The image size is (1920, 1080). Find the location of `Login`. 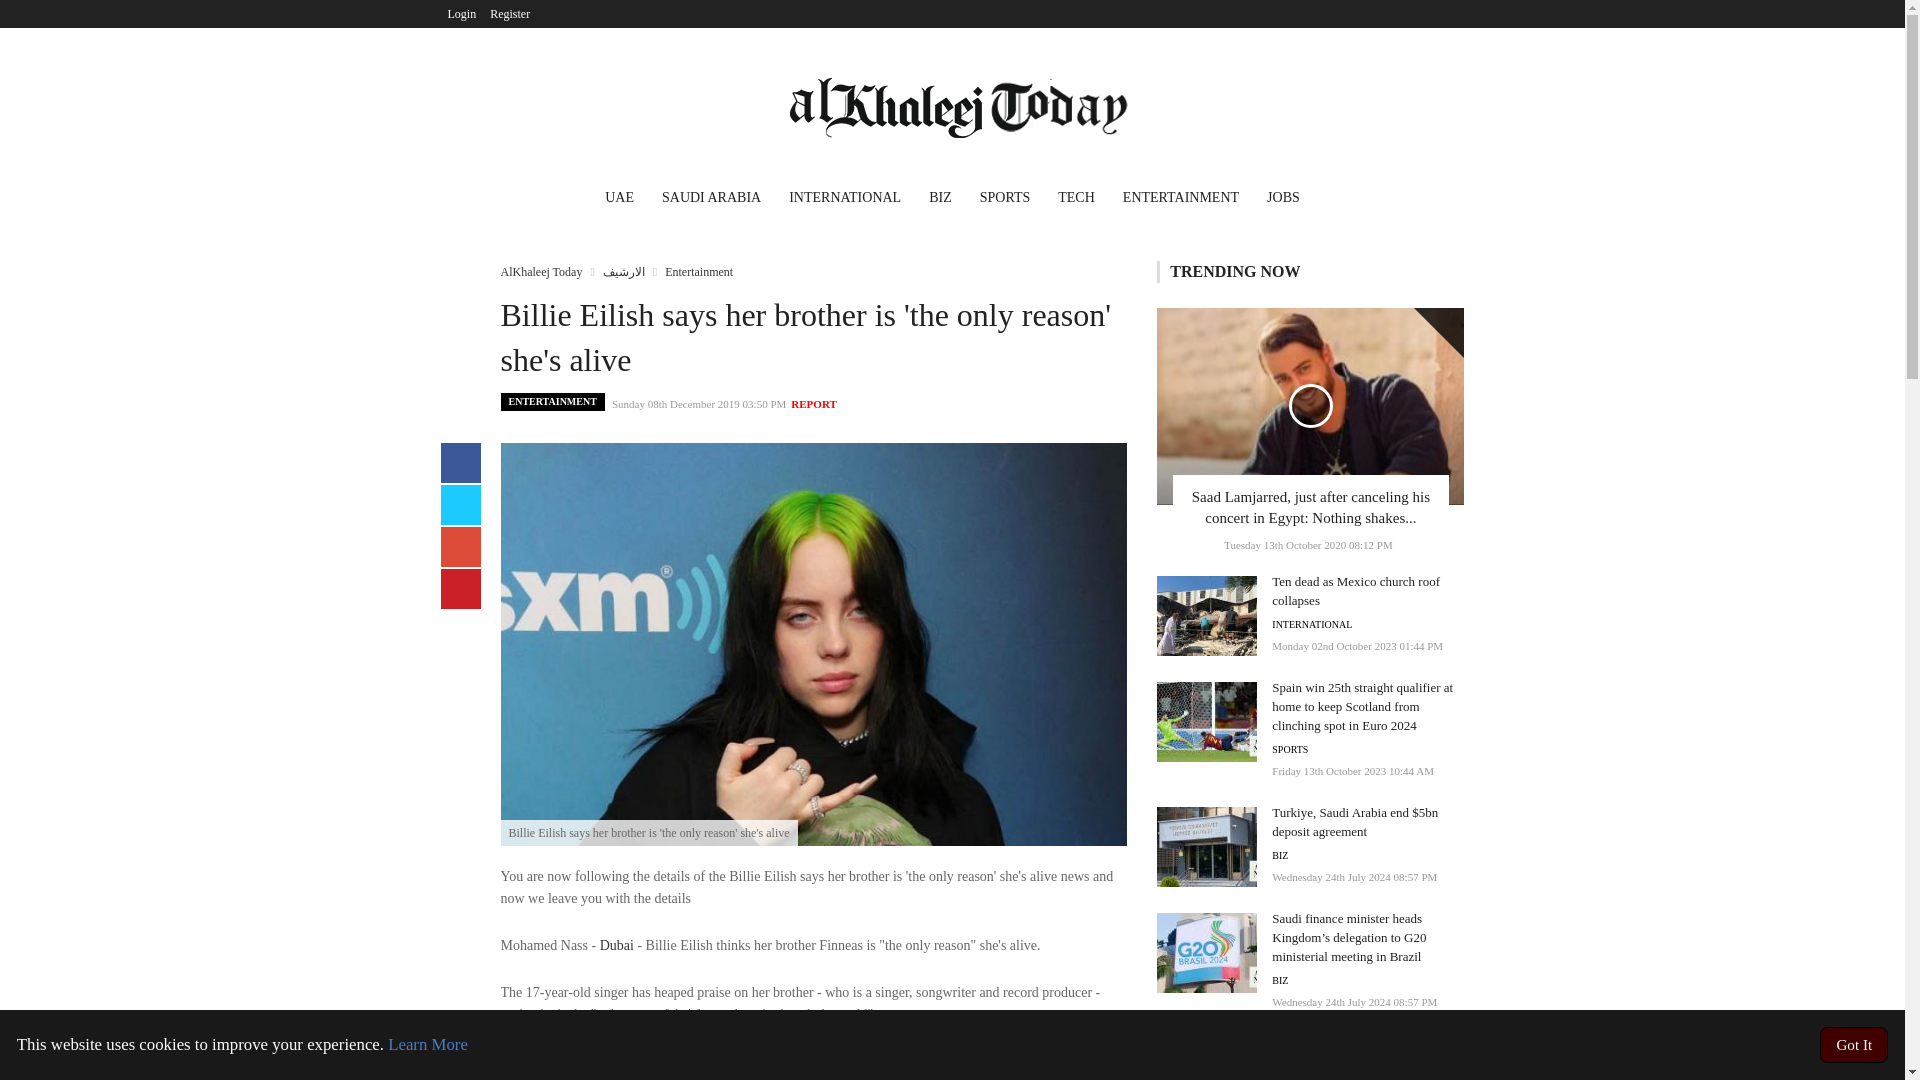

Login is located at coordinates (461, 14).